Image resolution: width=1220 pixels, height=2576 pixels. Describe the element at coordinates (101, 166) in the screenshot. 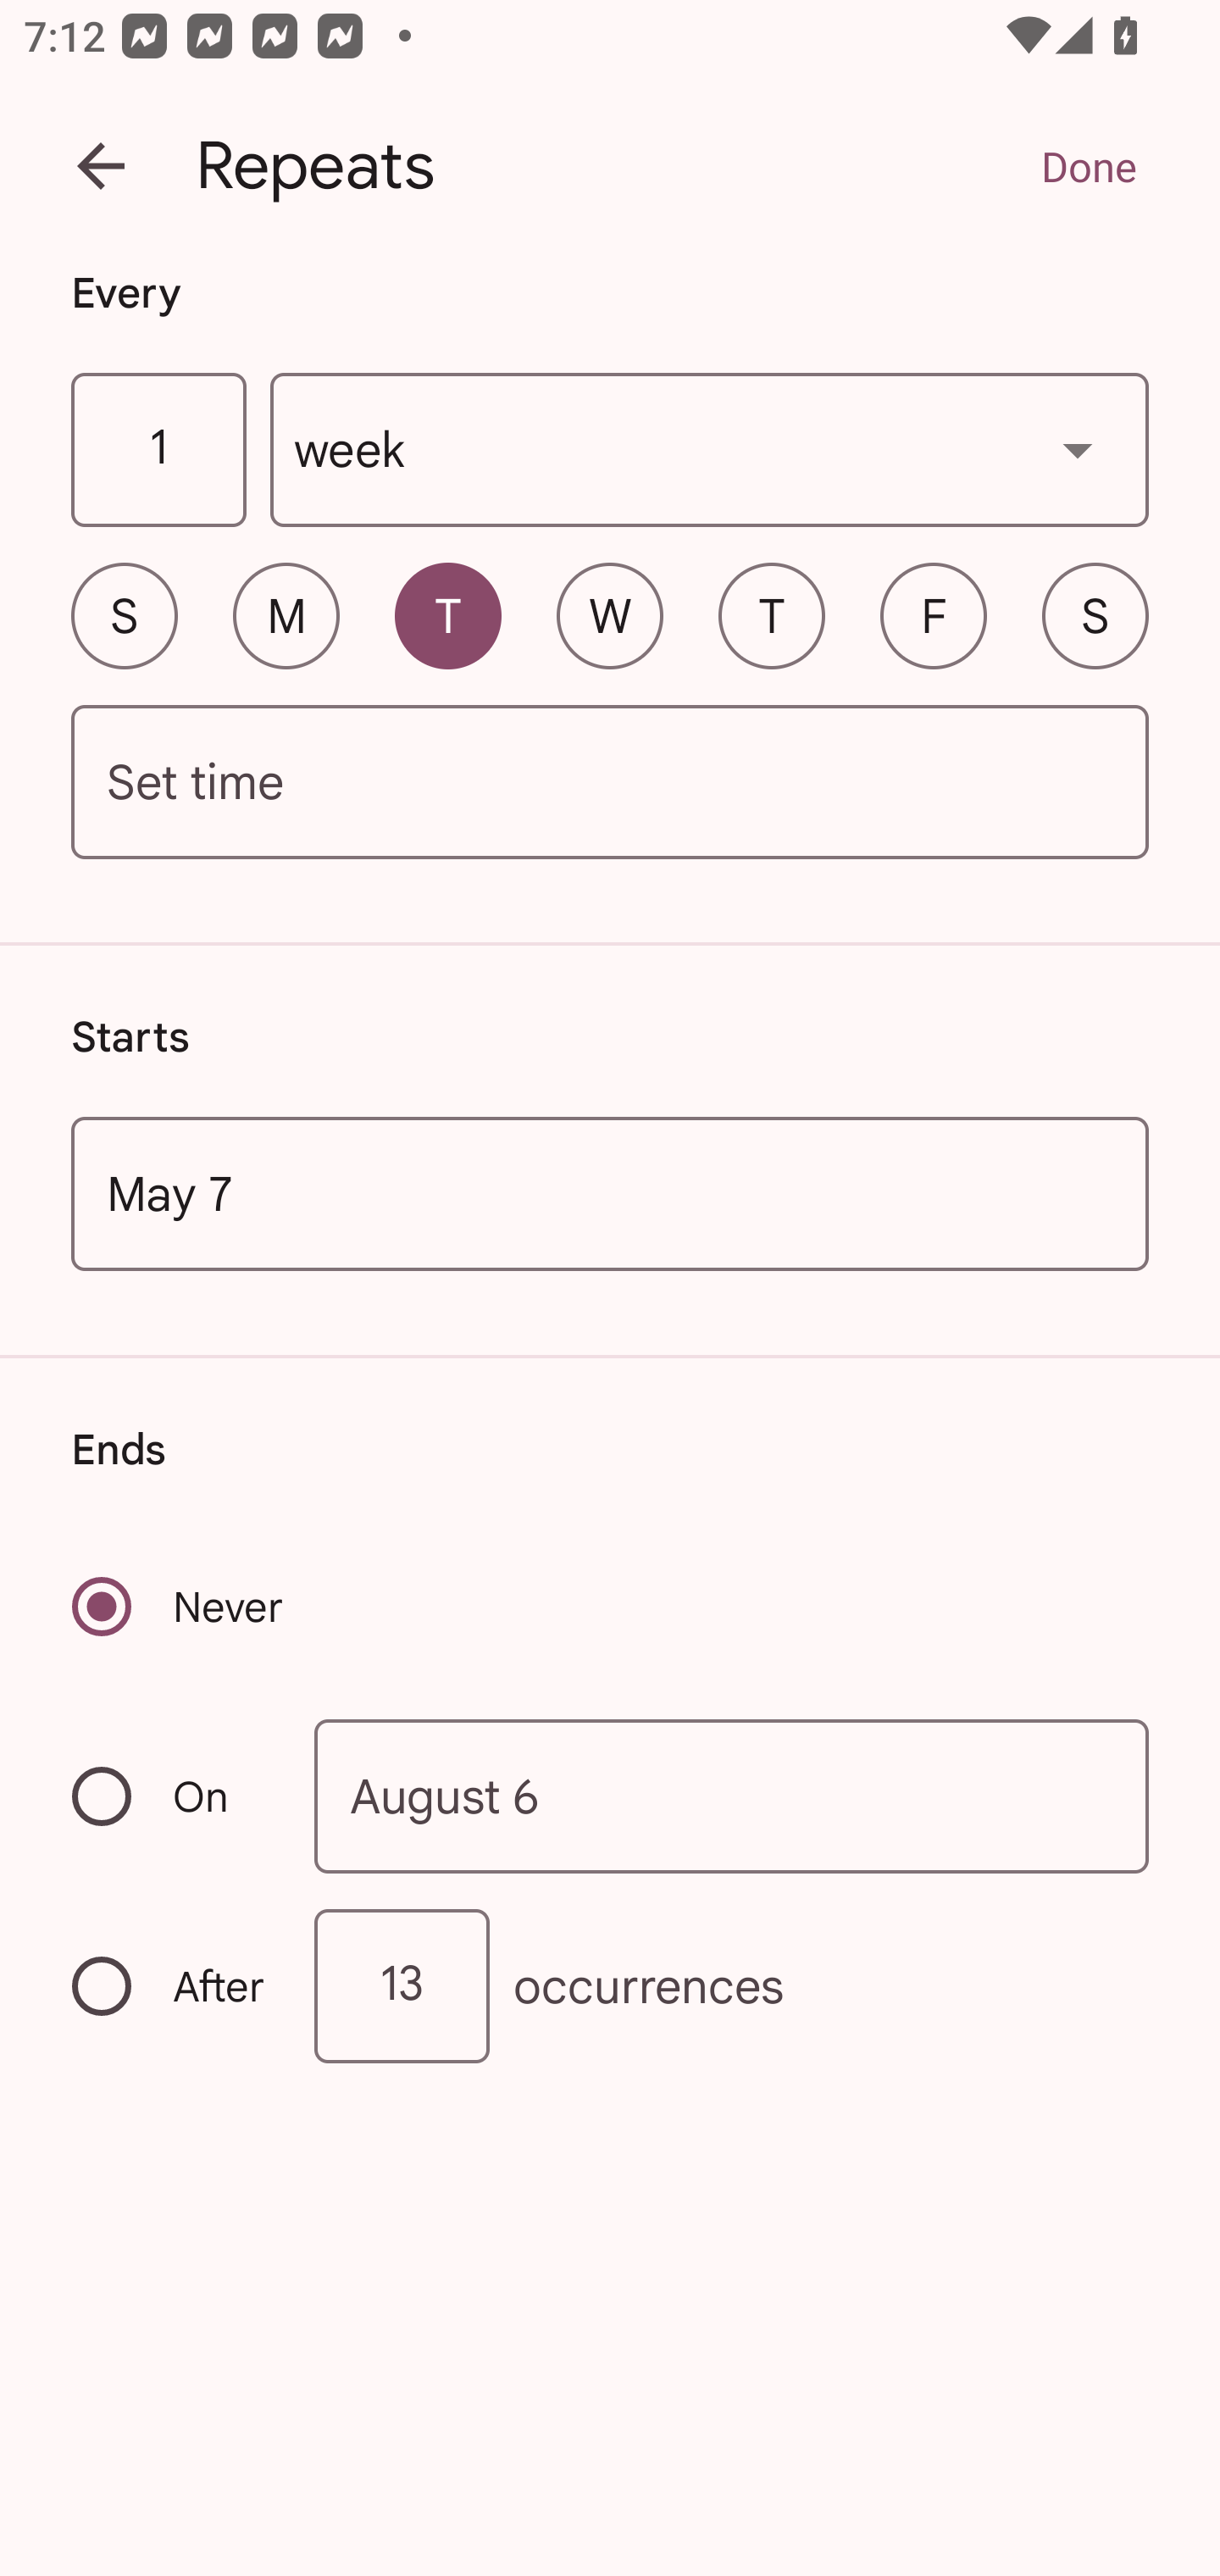

I see `Back` at that location.